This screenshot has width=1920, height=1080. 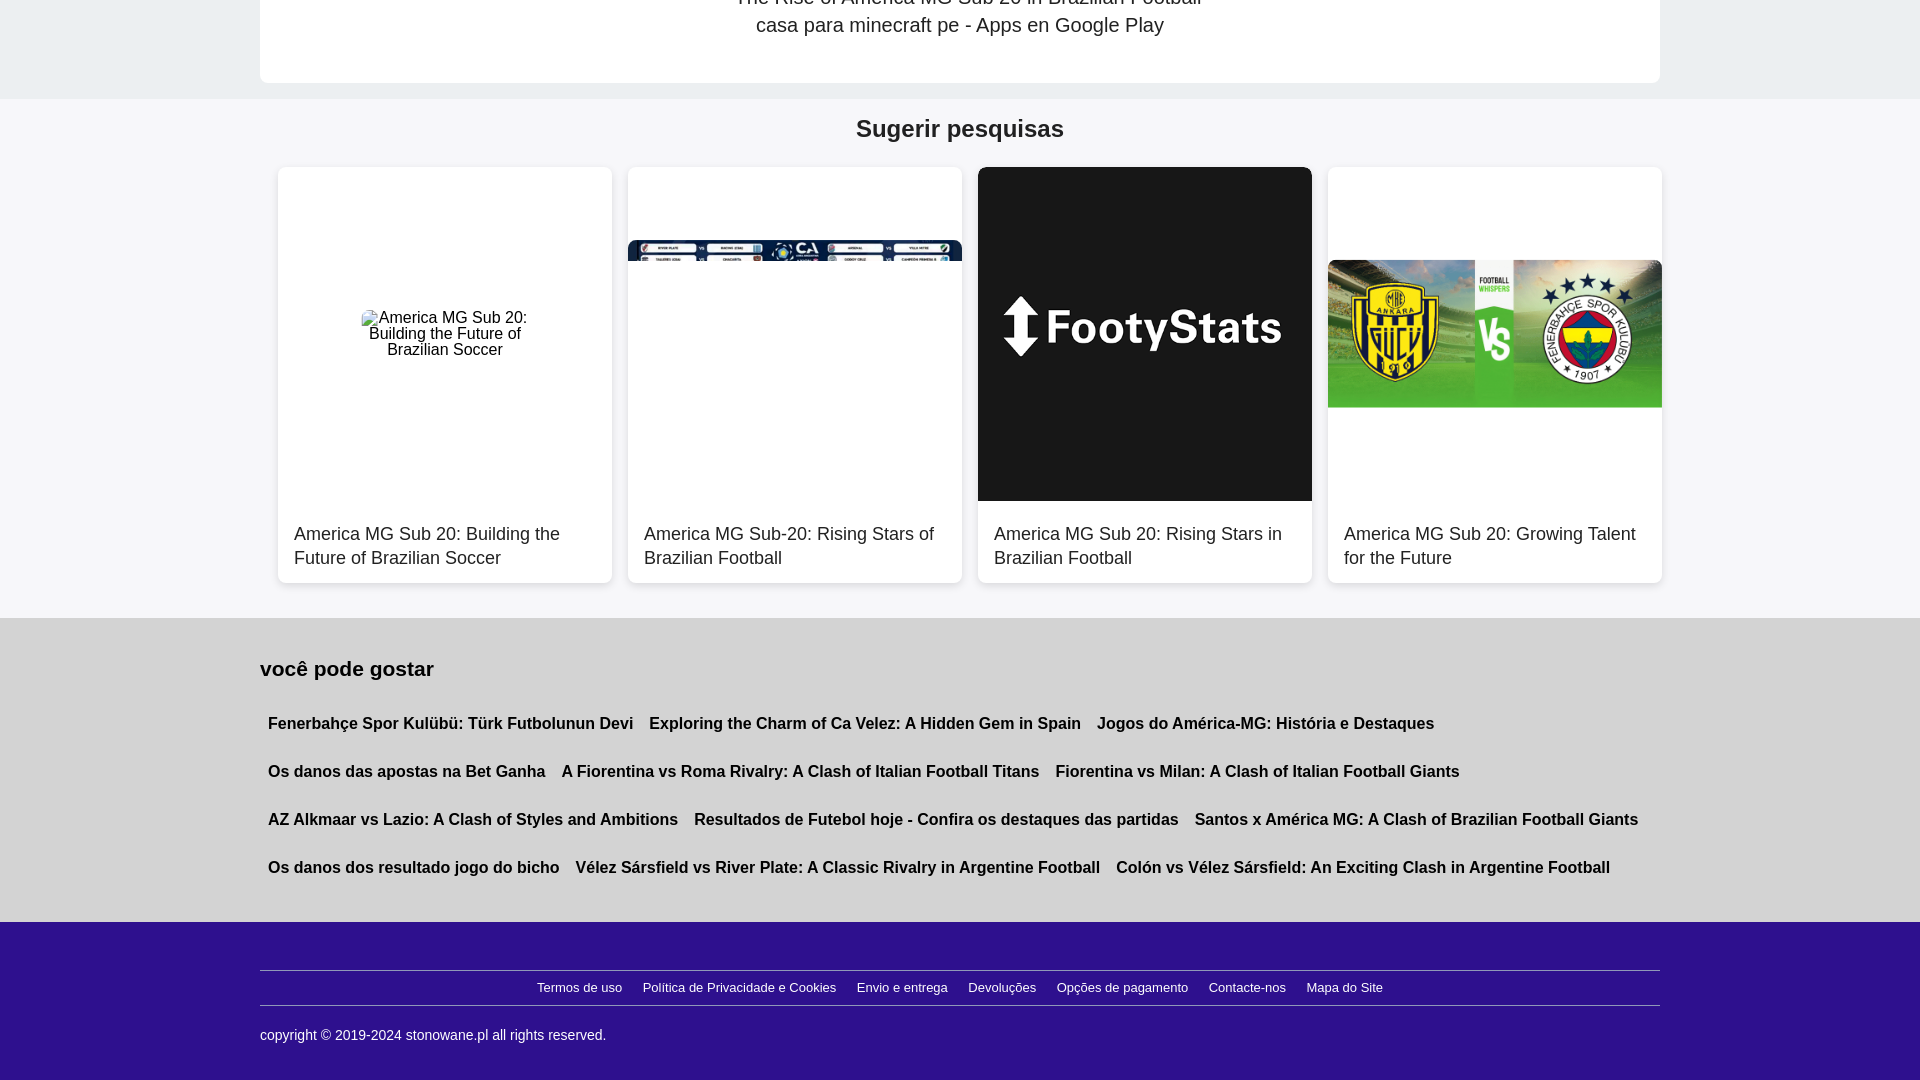 What do you see at coordinates (414, 868) in the screenshot?
I see `Os danos dos resultado jogo do bicho` at bounding box center [414, 868].